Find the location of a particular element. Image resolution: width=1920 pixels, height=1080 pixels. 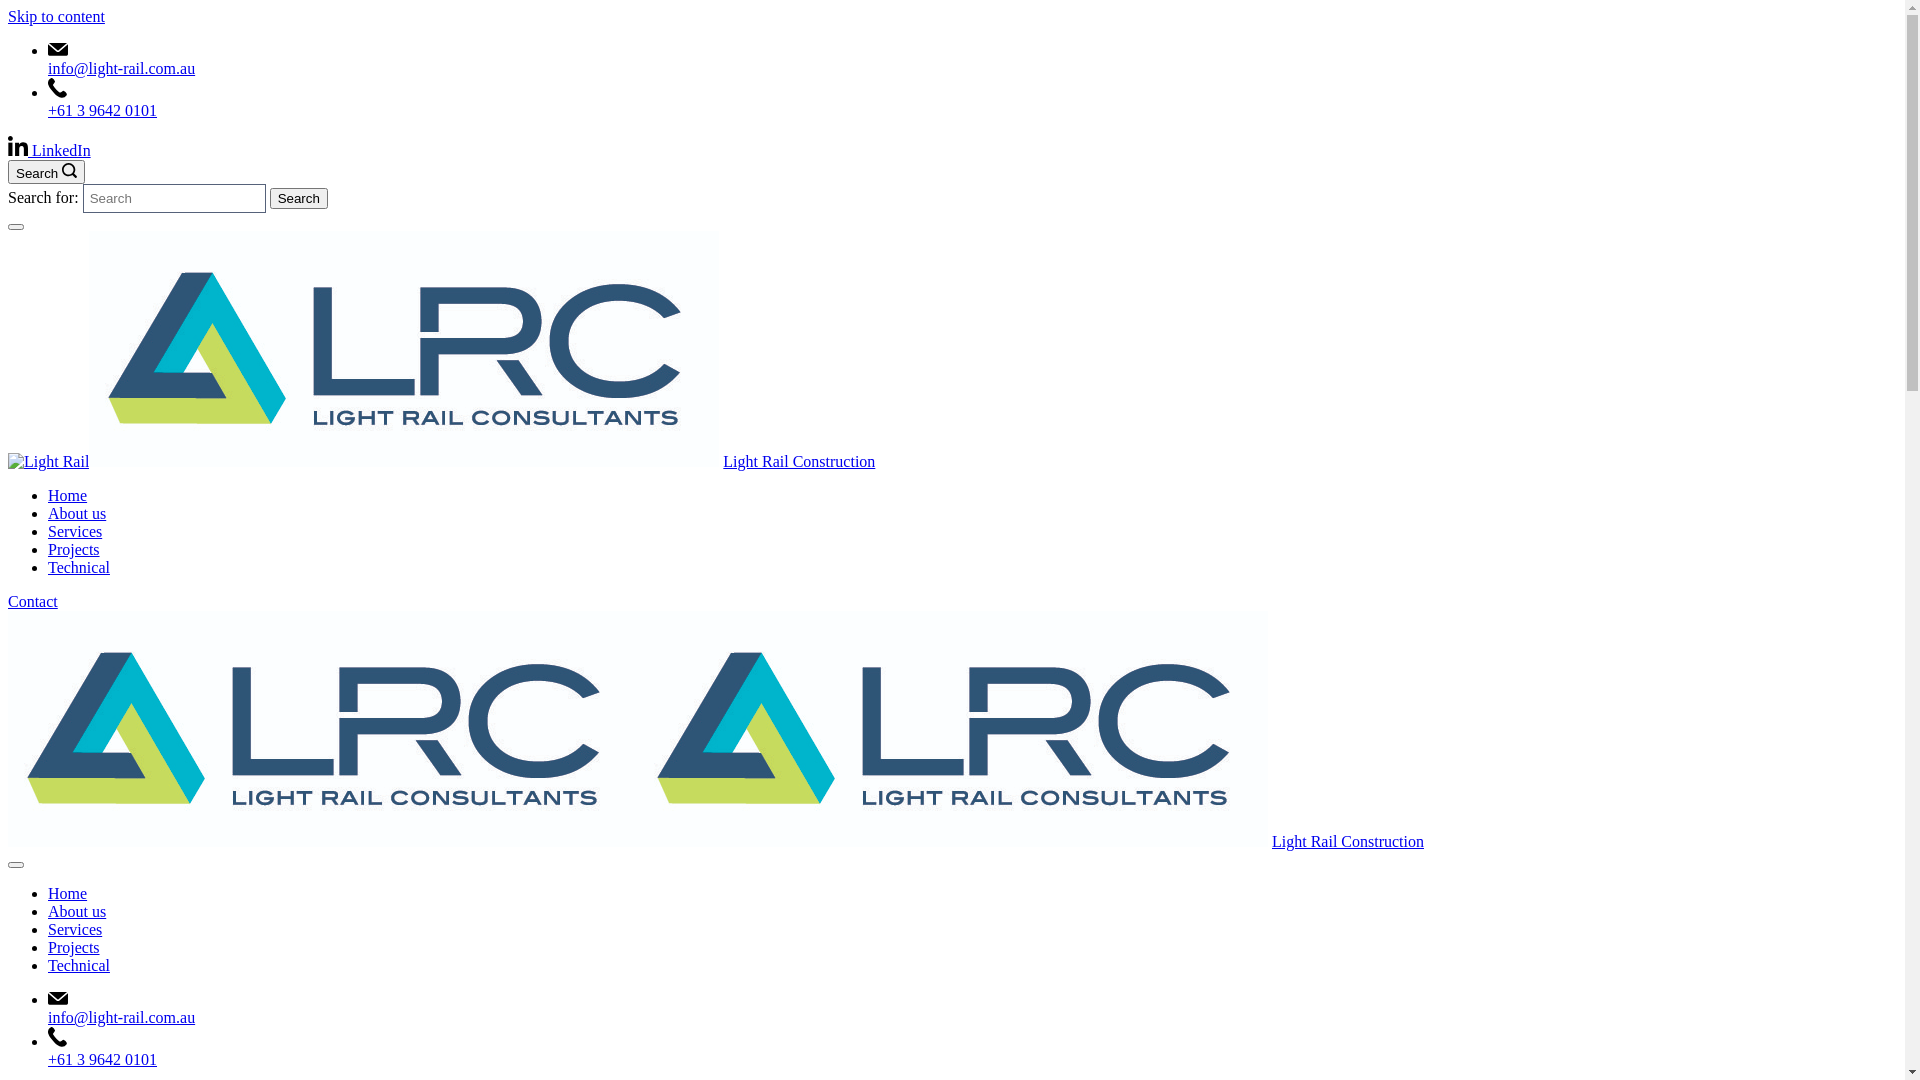

Contact is located at coordinates (33, 602).